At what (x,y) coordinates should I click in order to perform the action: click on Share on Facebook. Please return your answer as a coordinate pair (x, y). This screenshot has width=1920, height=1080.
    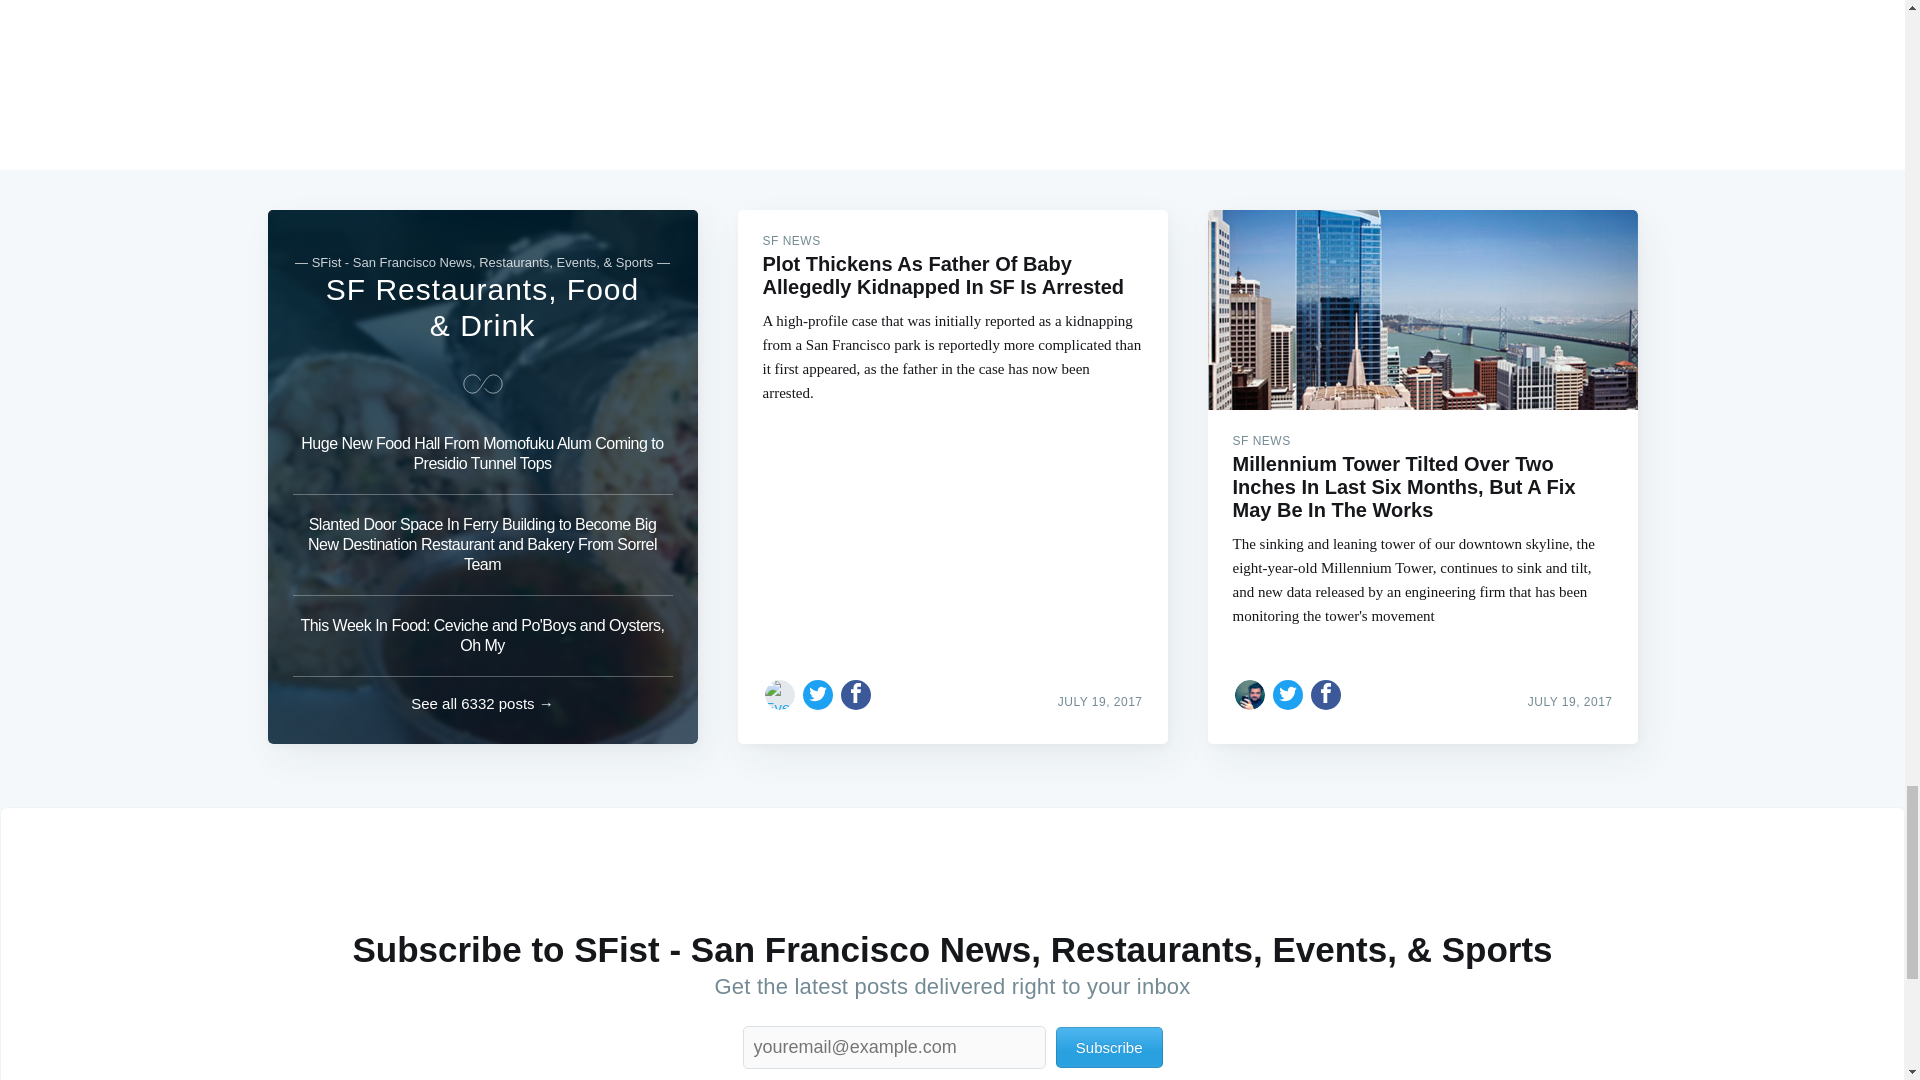
    Looking at the image, I should click on (1326, 694).